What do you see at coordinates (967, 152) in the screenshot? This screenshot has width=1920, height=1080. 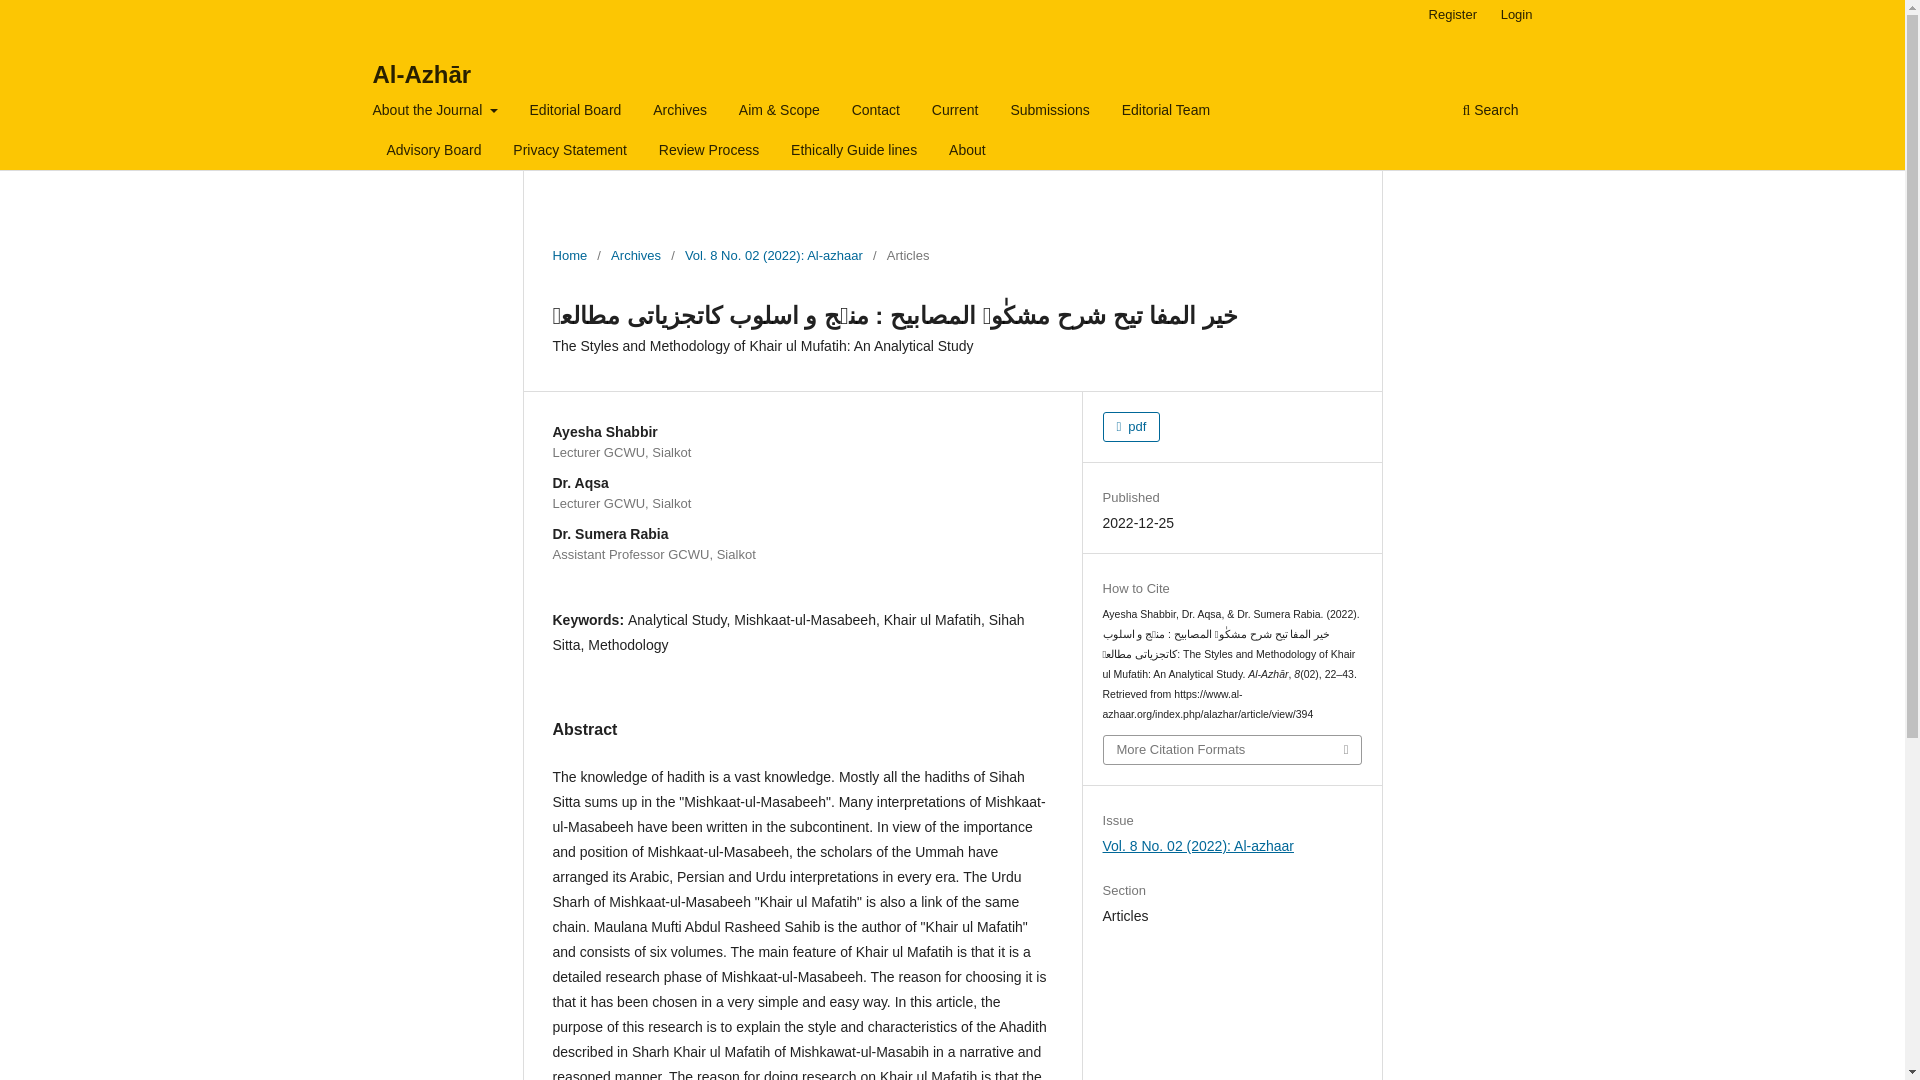 I see `About` at bounding box center [967, 152].